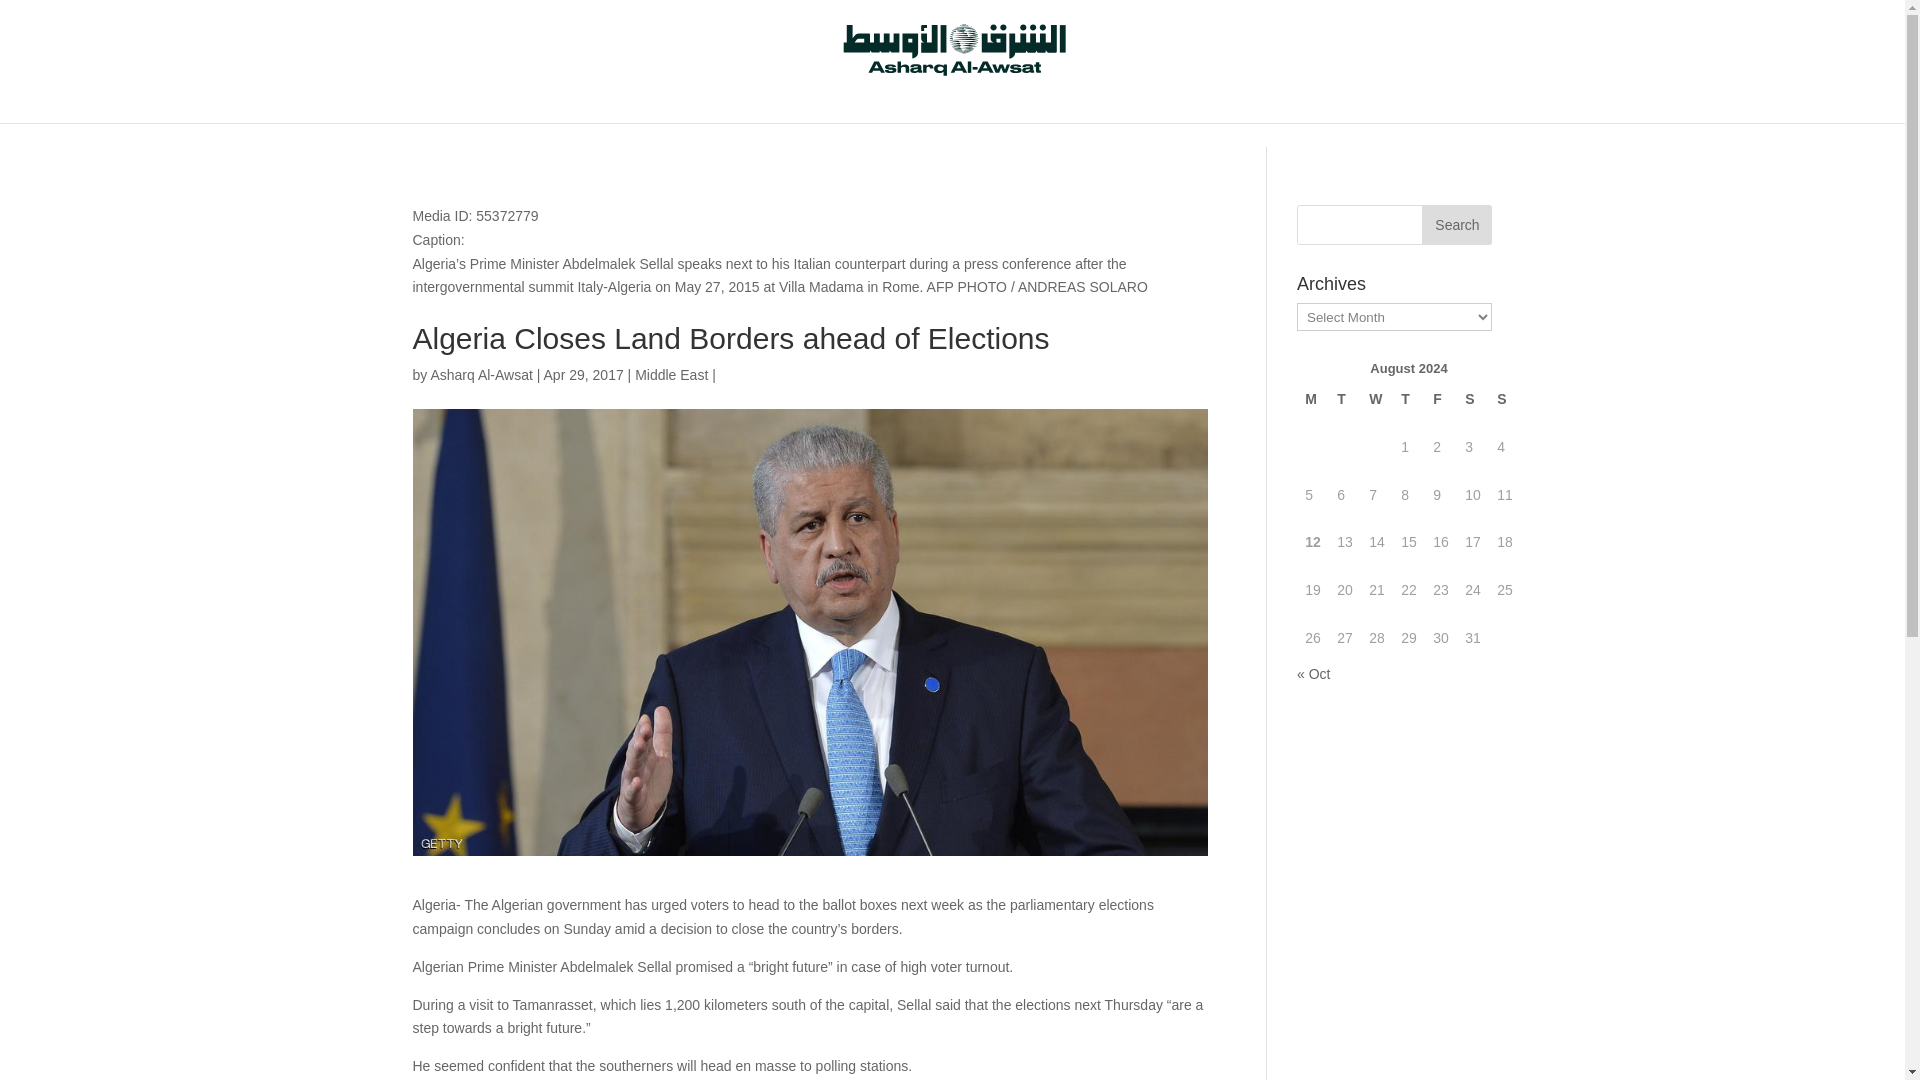 This screenshot has width=1920, height=1080. I want to click on Search, so click(1456, 225).